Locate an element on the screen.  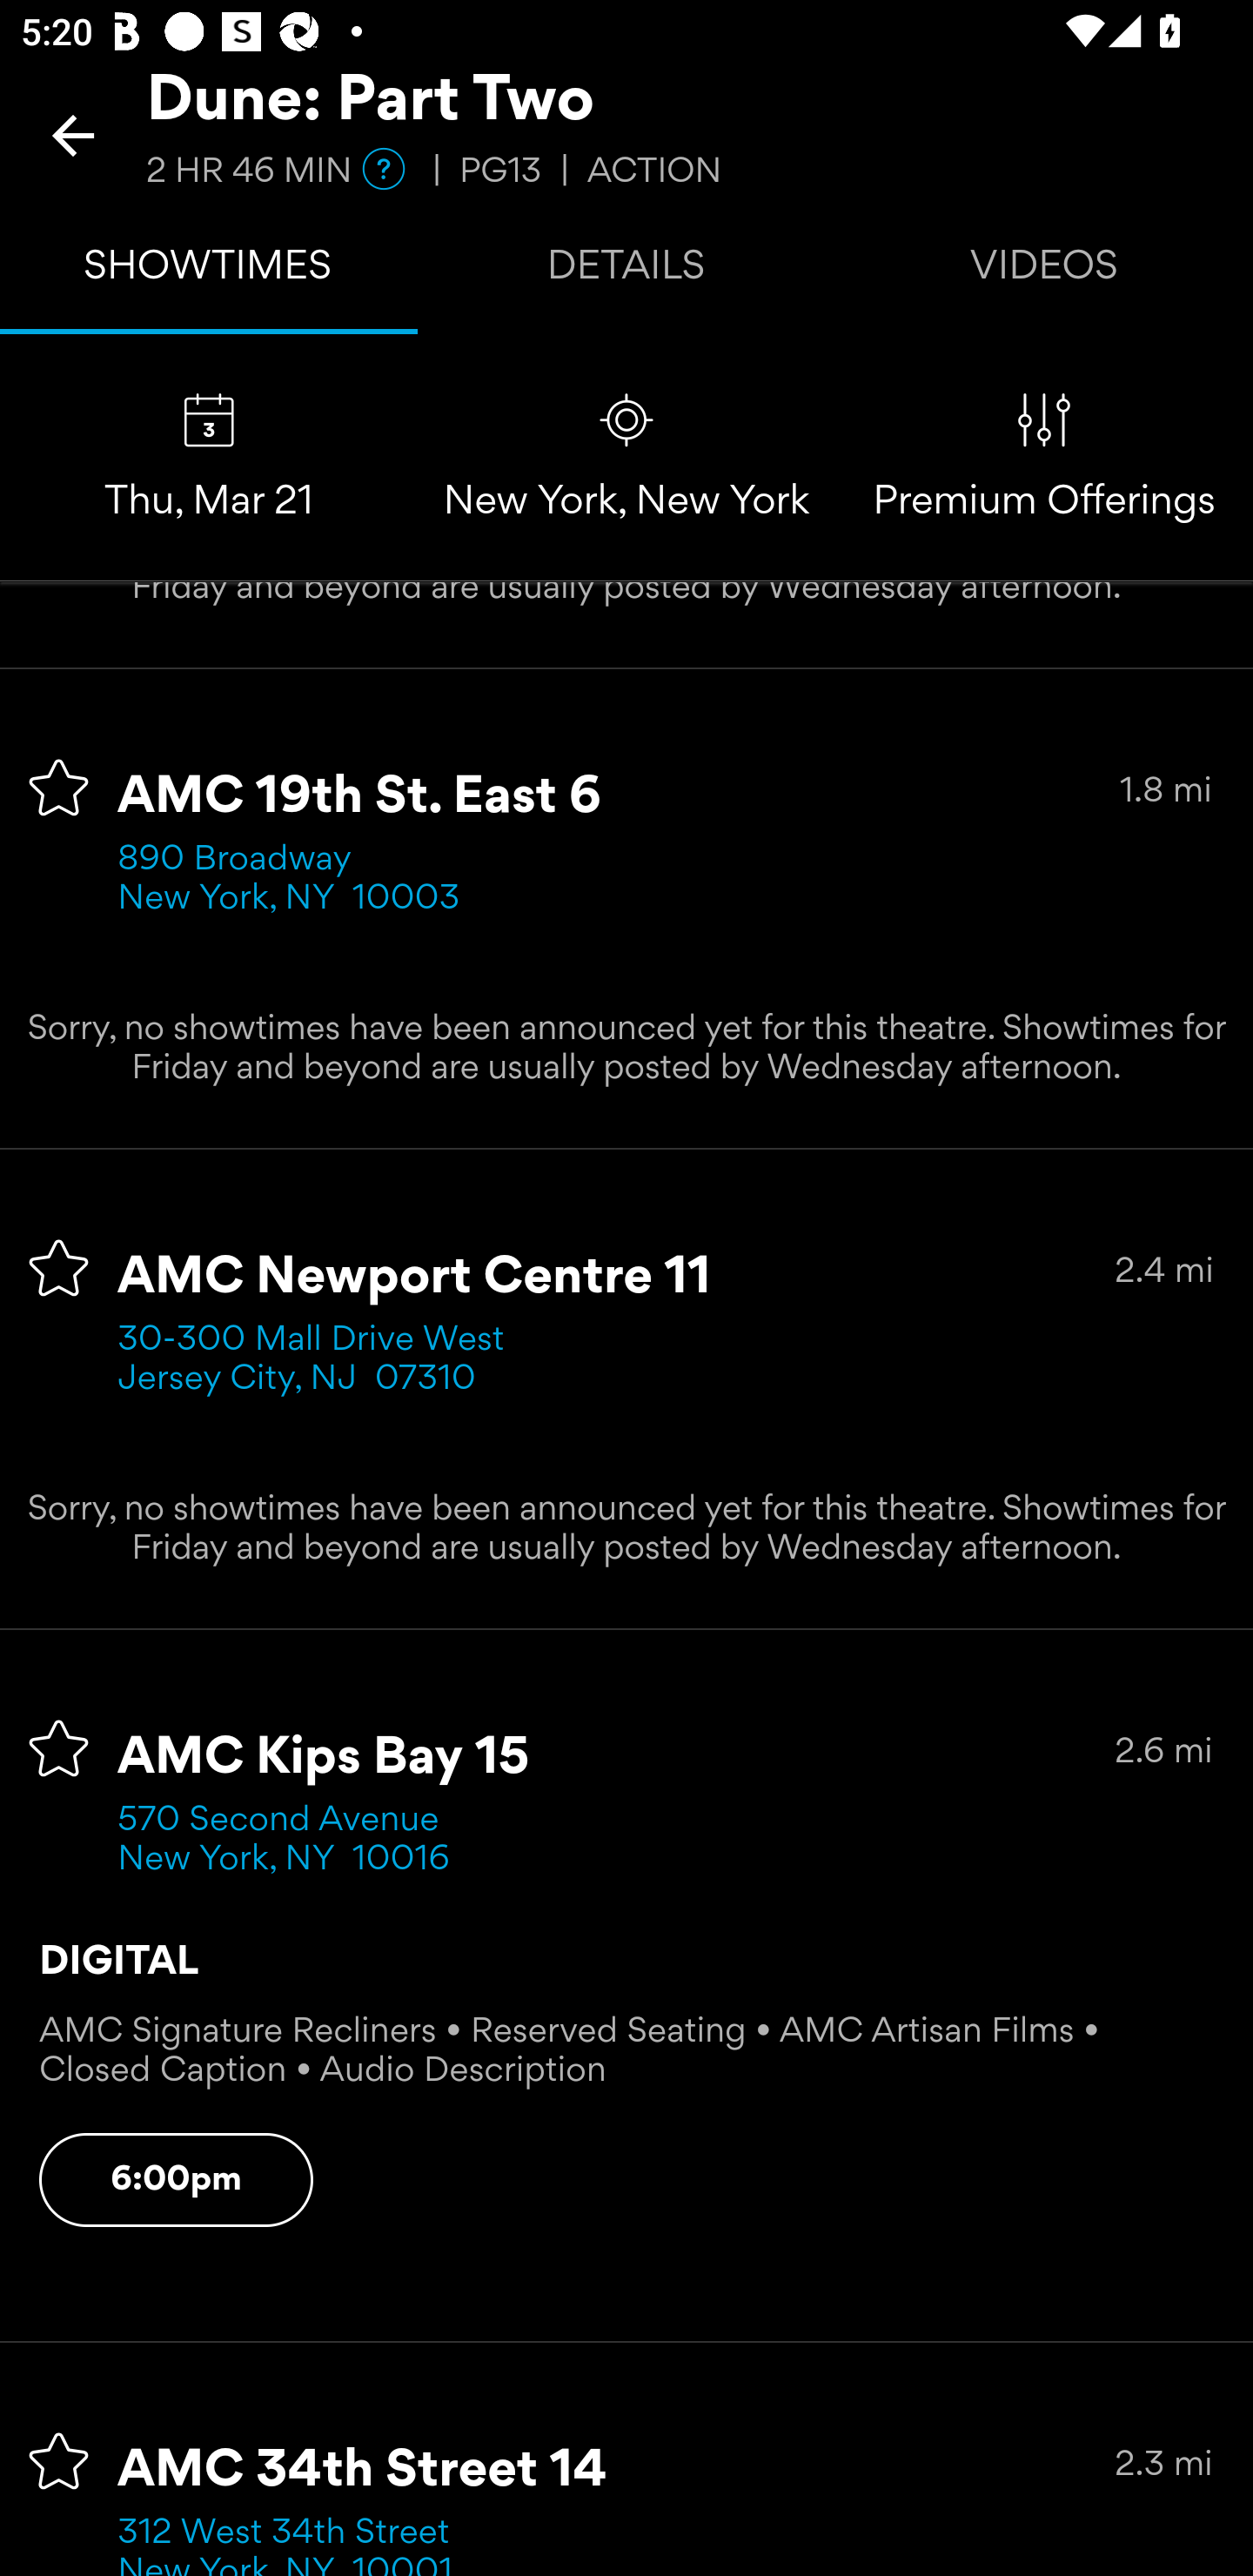
312 West 34th Street  
New York, NY  10001 is located at coordinates (294, 2545).